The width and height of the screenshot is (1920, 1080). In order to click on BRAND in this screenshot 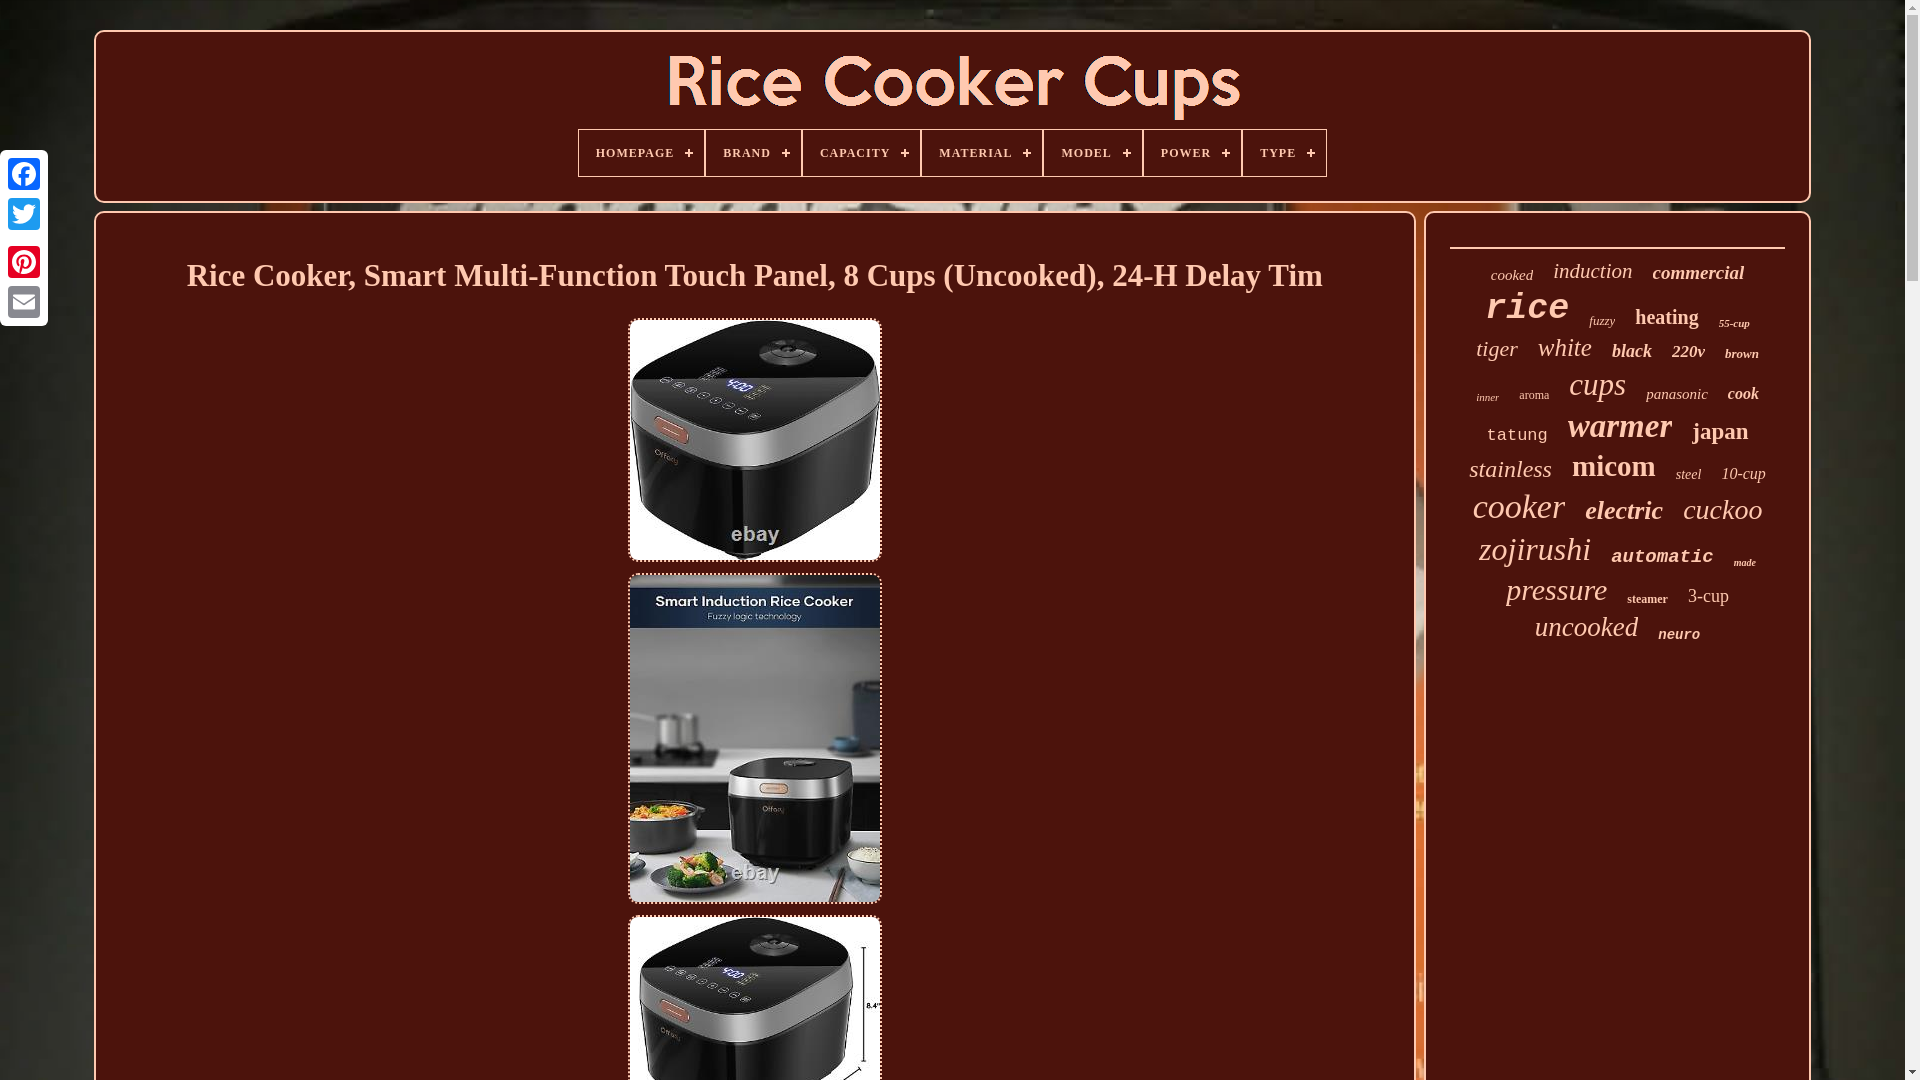, I will do `click(753, 152)`.